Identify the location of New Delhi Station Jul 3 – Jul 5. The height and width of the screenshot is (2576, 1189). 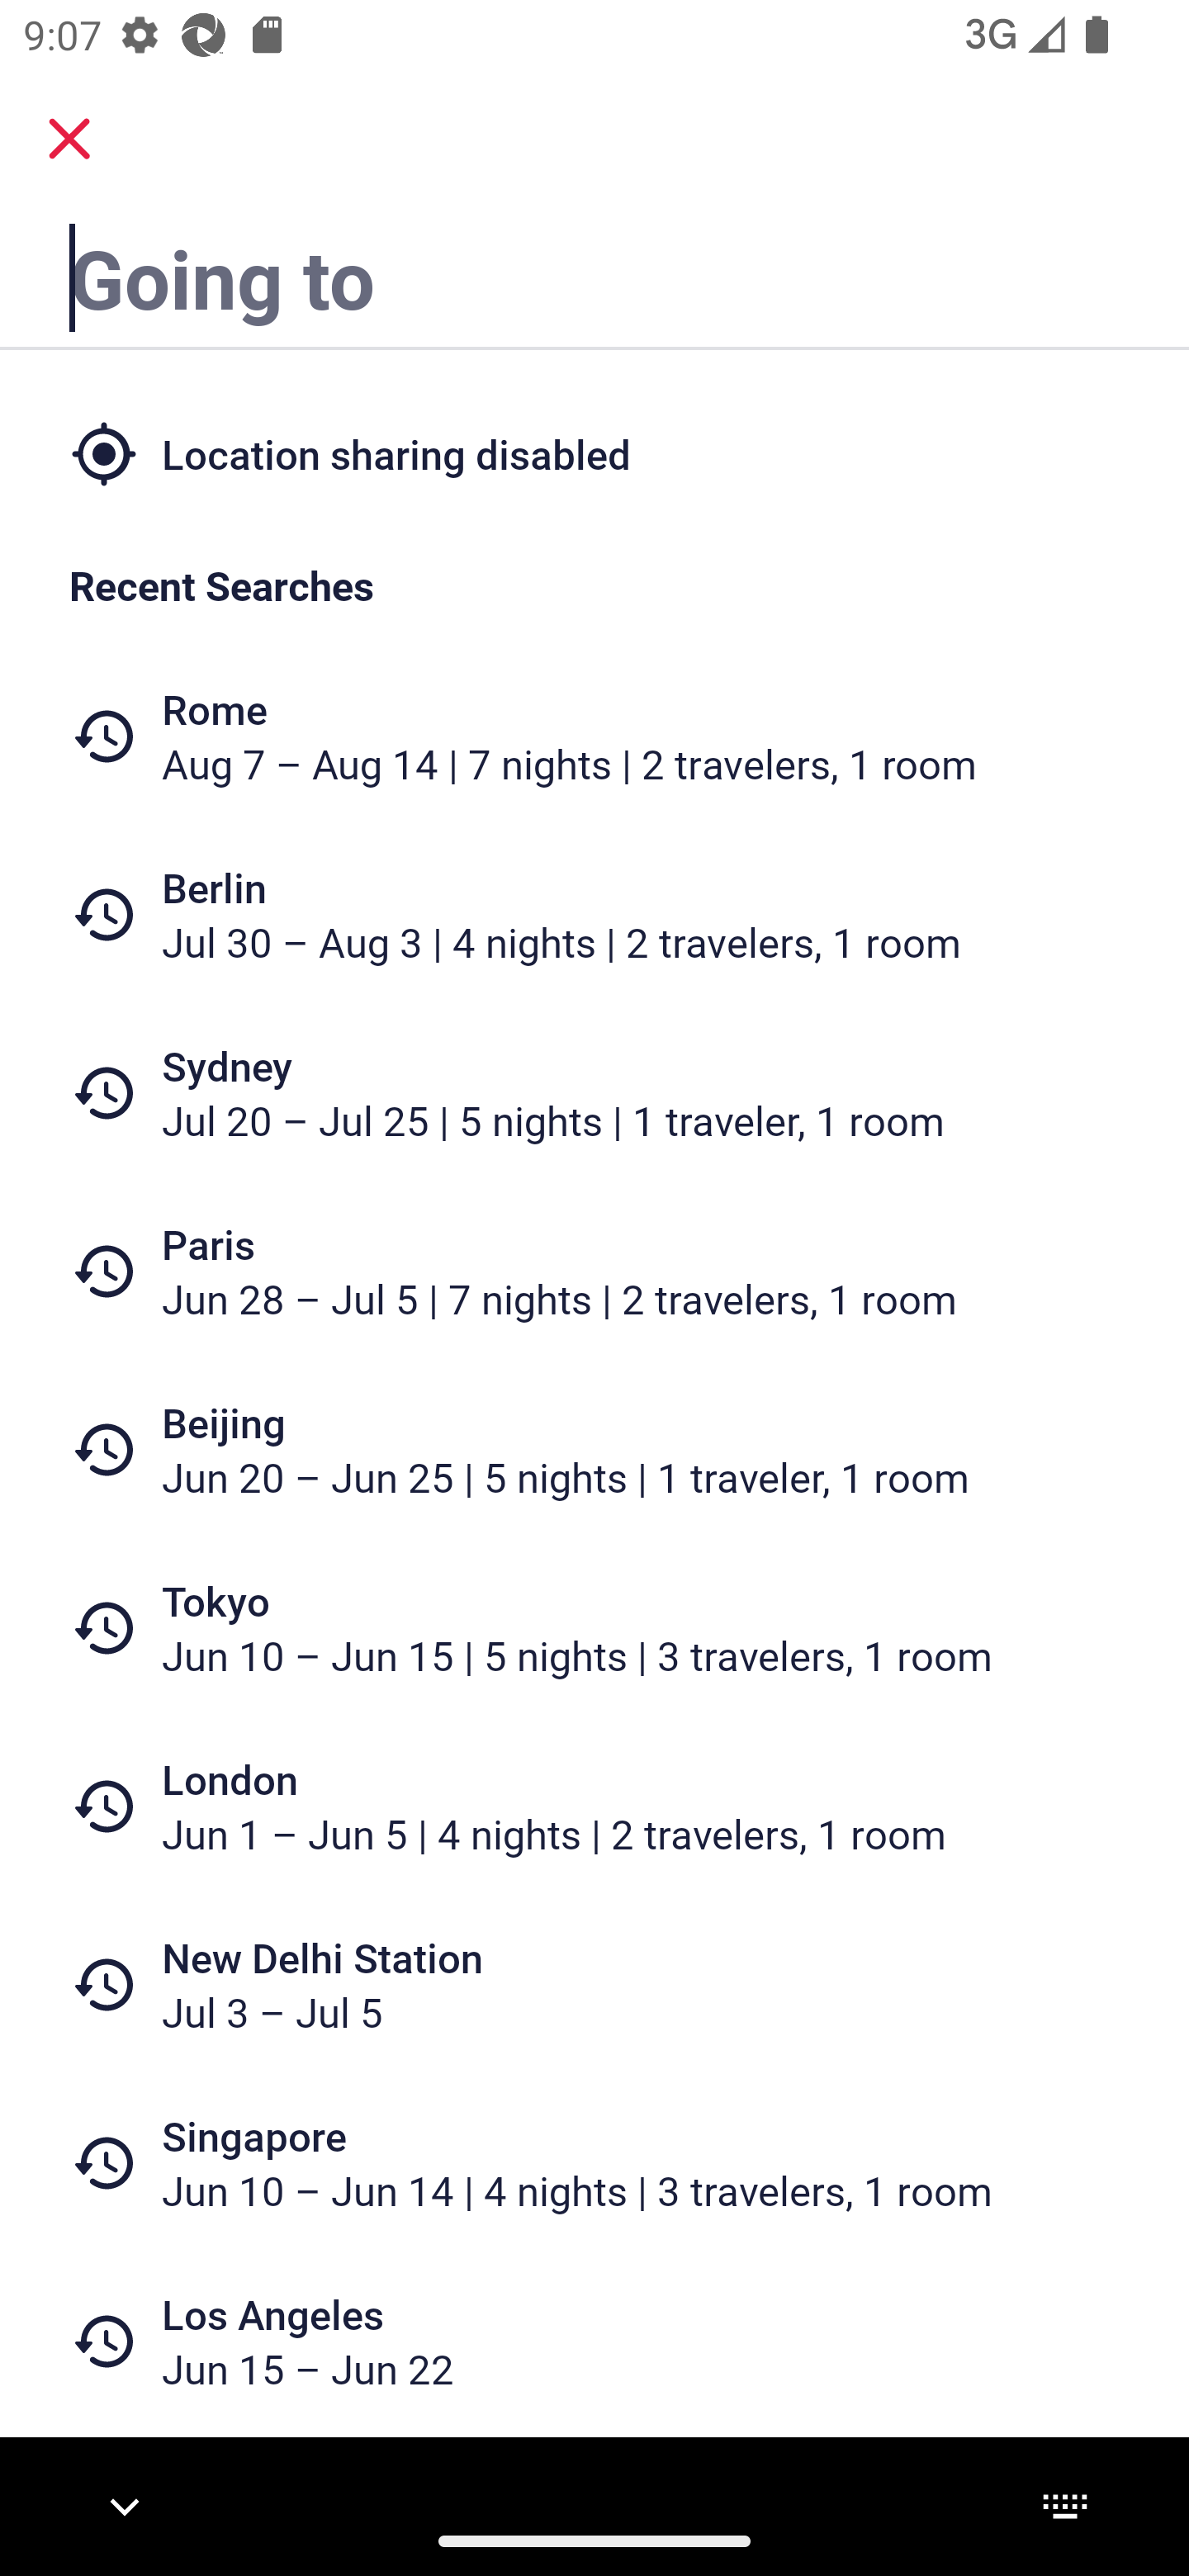
(594, 1985).